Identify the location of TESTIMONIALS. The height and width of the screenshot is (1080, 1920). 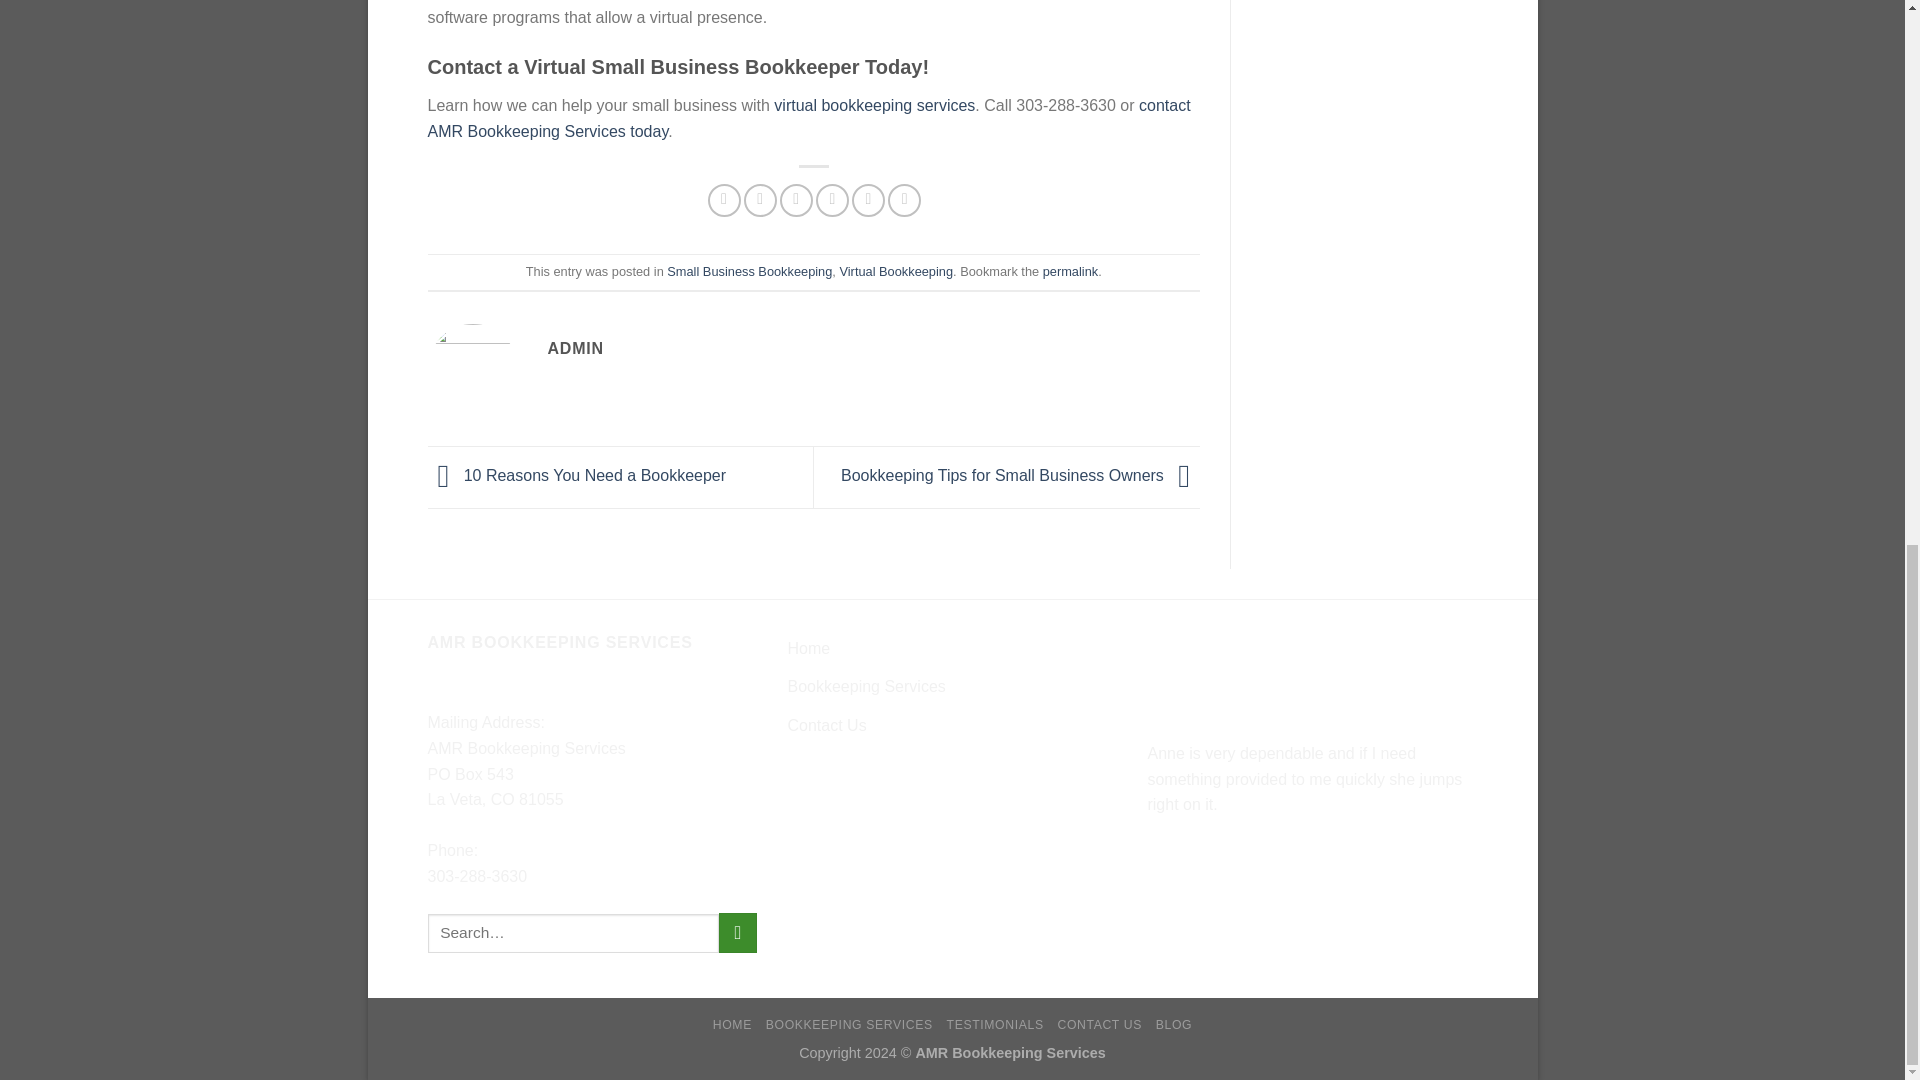
(995, 1025).